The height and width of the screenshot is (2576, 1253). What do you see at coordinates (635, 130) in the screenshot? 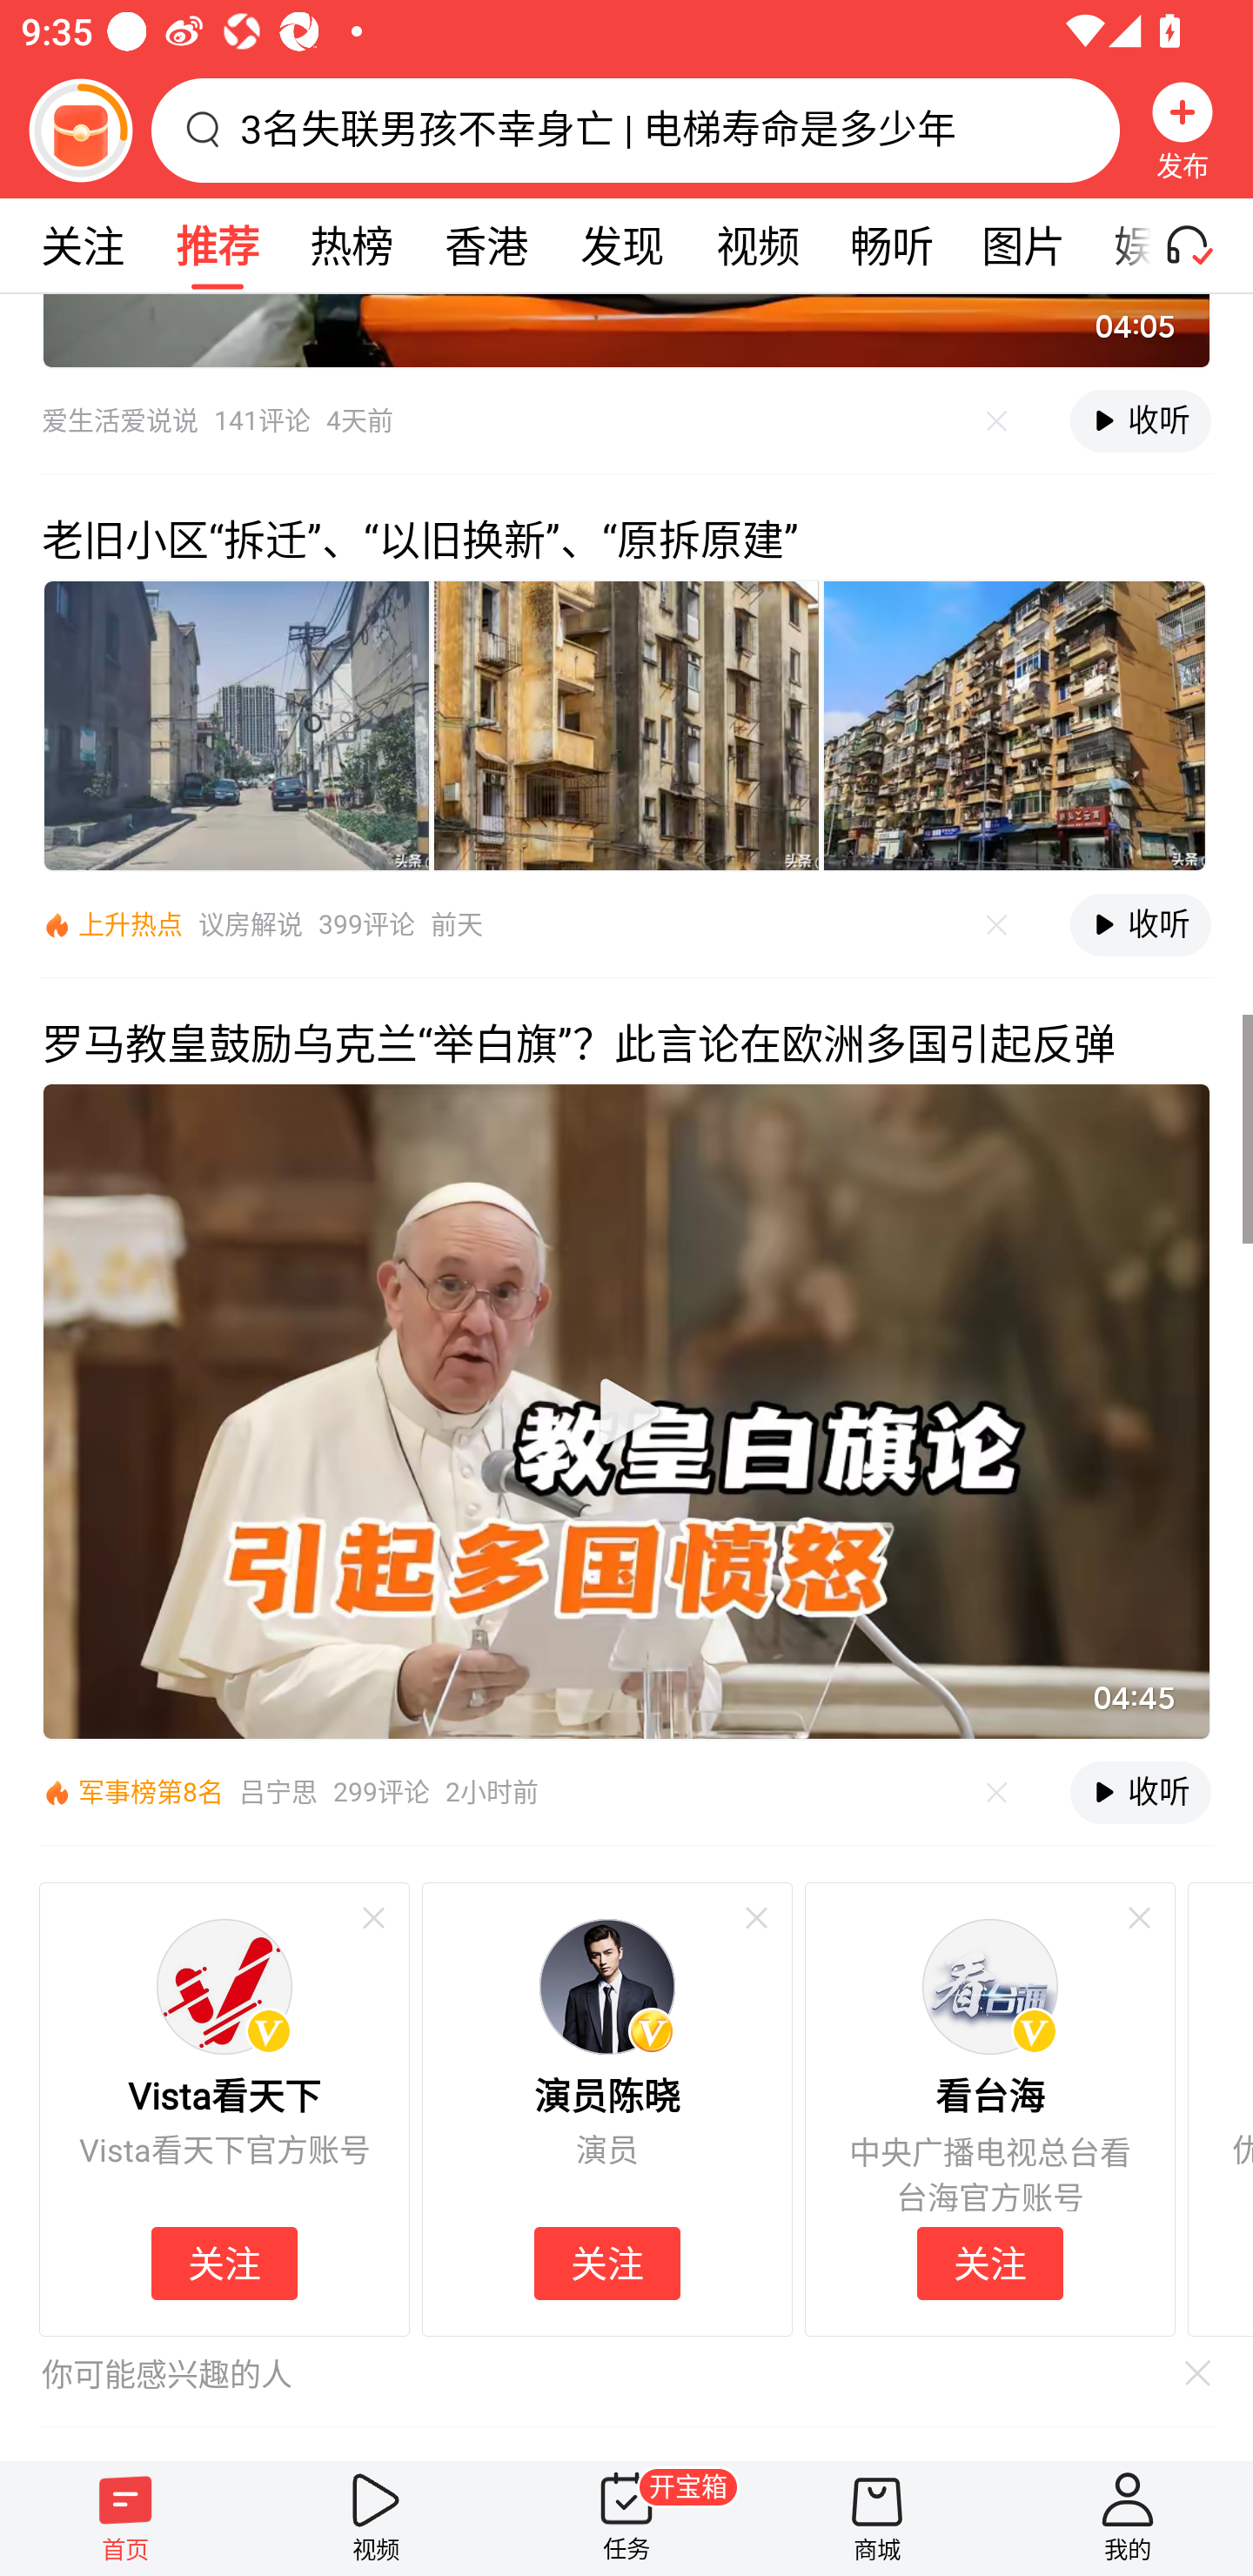
I see `3名失联男孩不幸身亡 | 电梯寿命是多少年 搜索框，3名失联男孩不幸身亡 | 电梯寿命是多少年` at bounding box center [635, 130].